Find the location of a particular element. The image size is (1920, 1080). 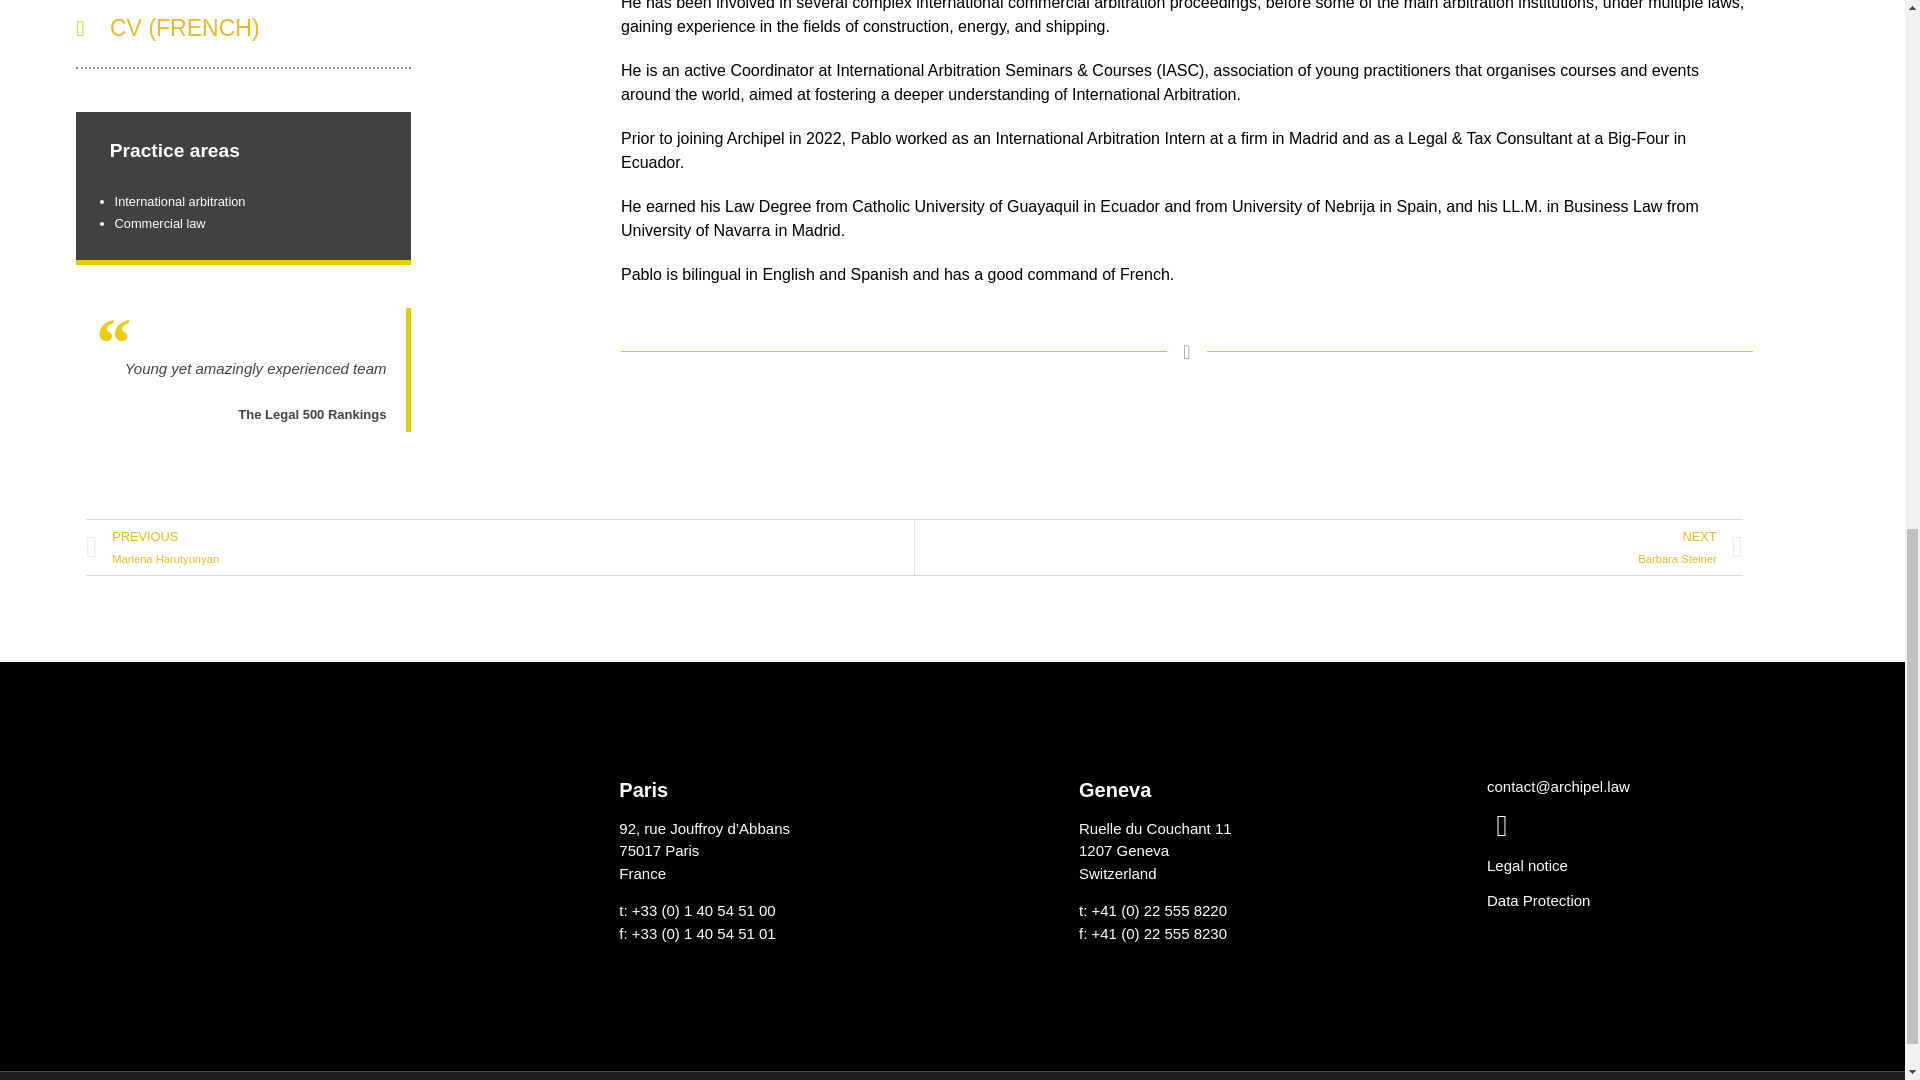

Data Protection is located at coordinates (1538, 900).